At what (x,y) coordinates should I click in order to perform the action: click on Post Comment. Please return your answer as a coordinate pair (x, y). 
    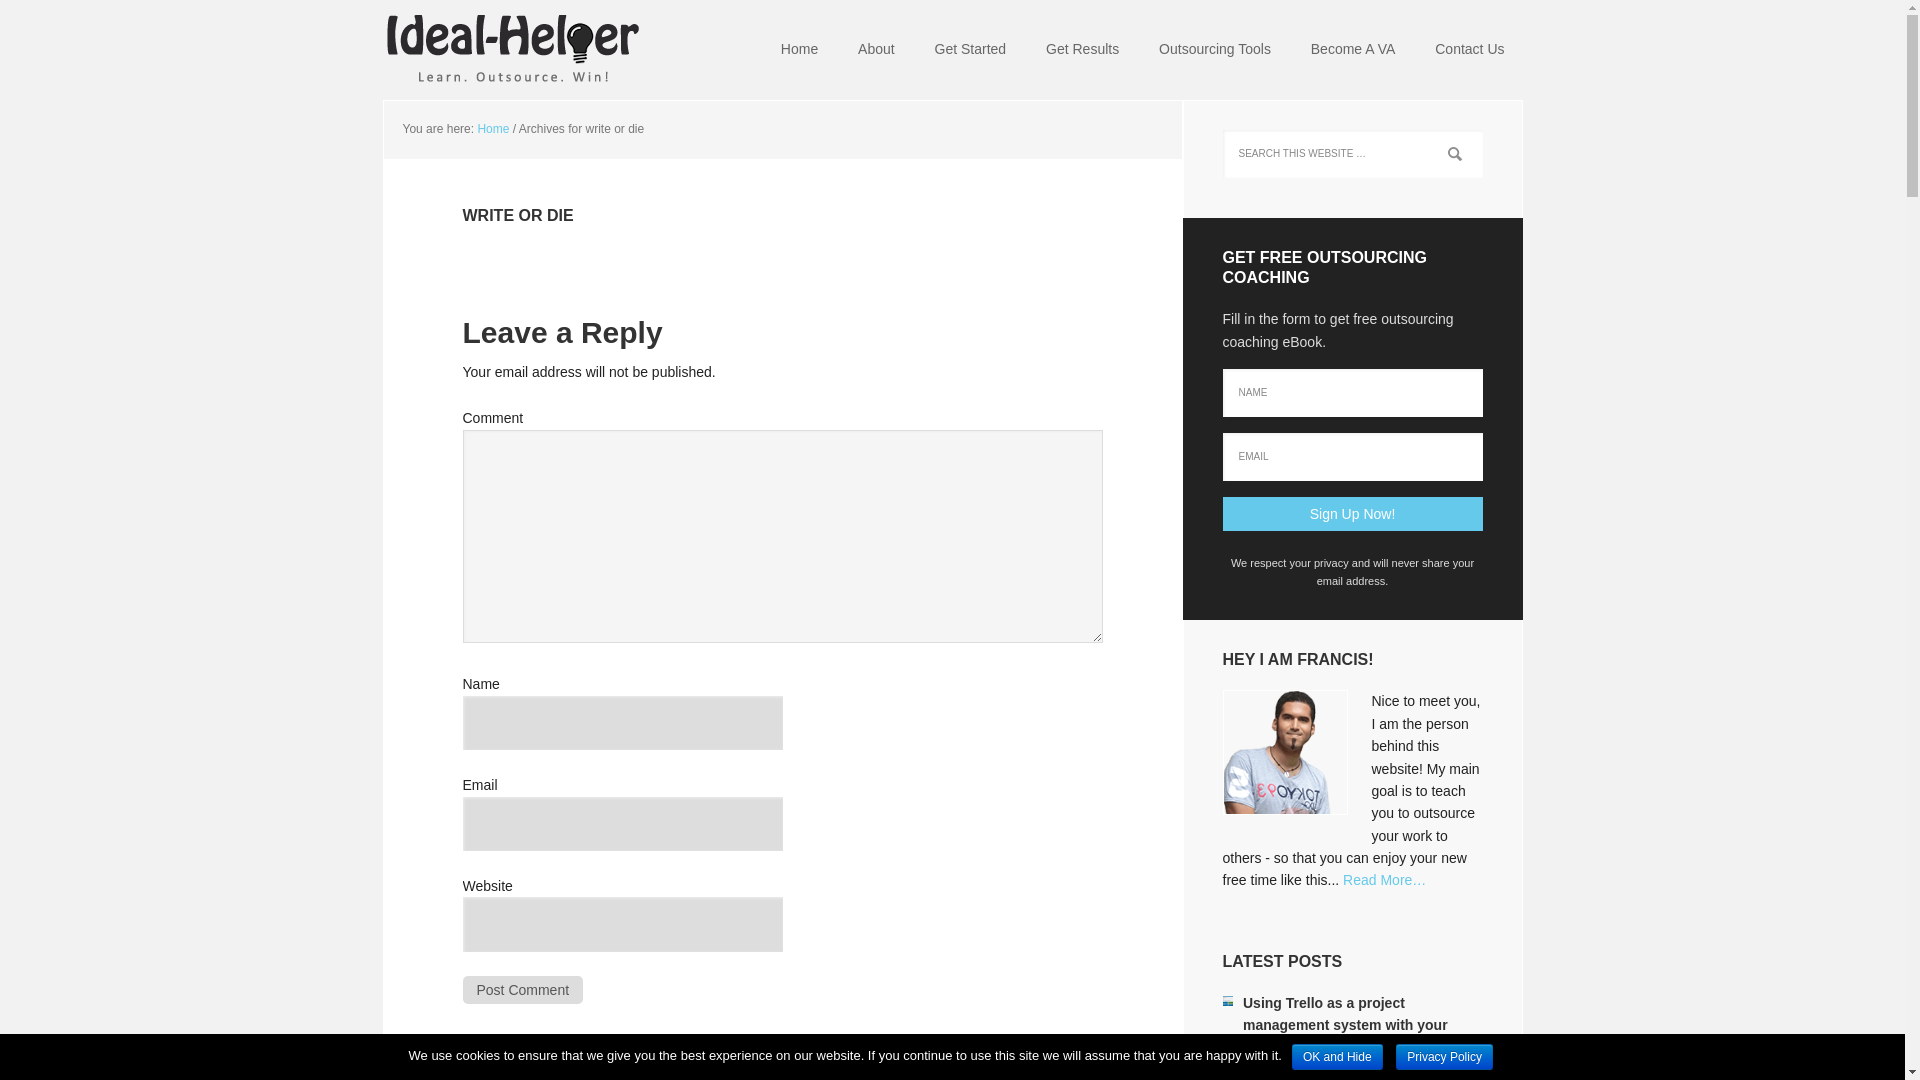
    Looking at the image, I should click on (522, 990).